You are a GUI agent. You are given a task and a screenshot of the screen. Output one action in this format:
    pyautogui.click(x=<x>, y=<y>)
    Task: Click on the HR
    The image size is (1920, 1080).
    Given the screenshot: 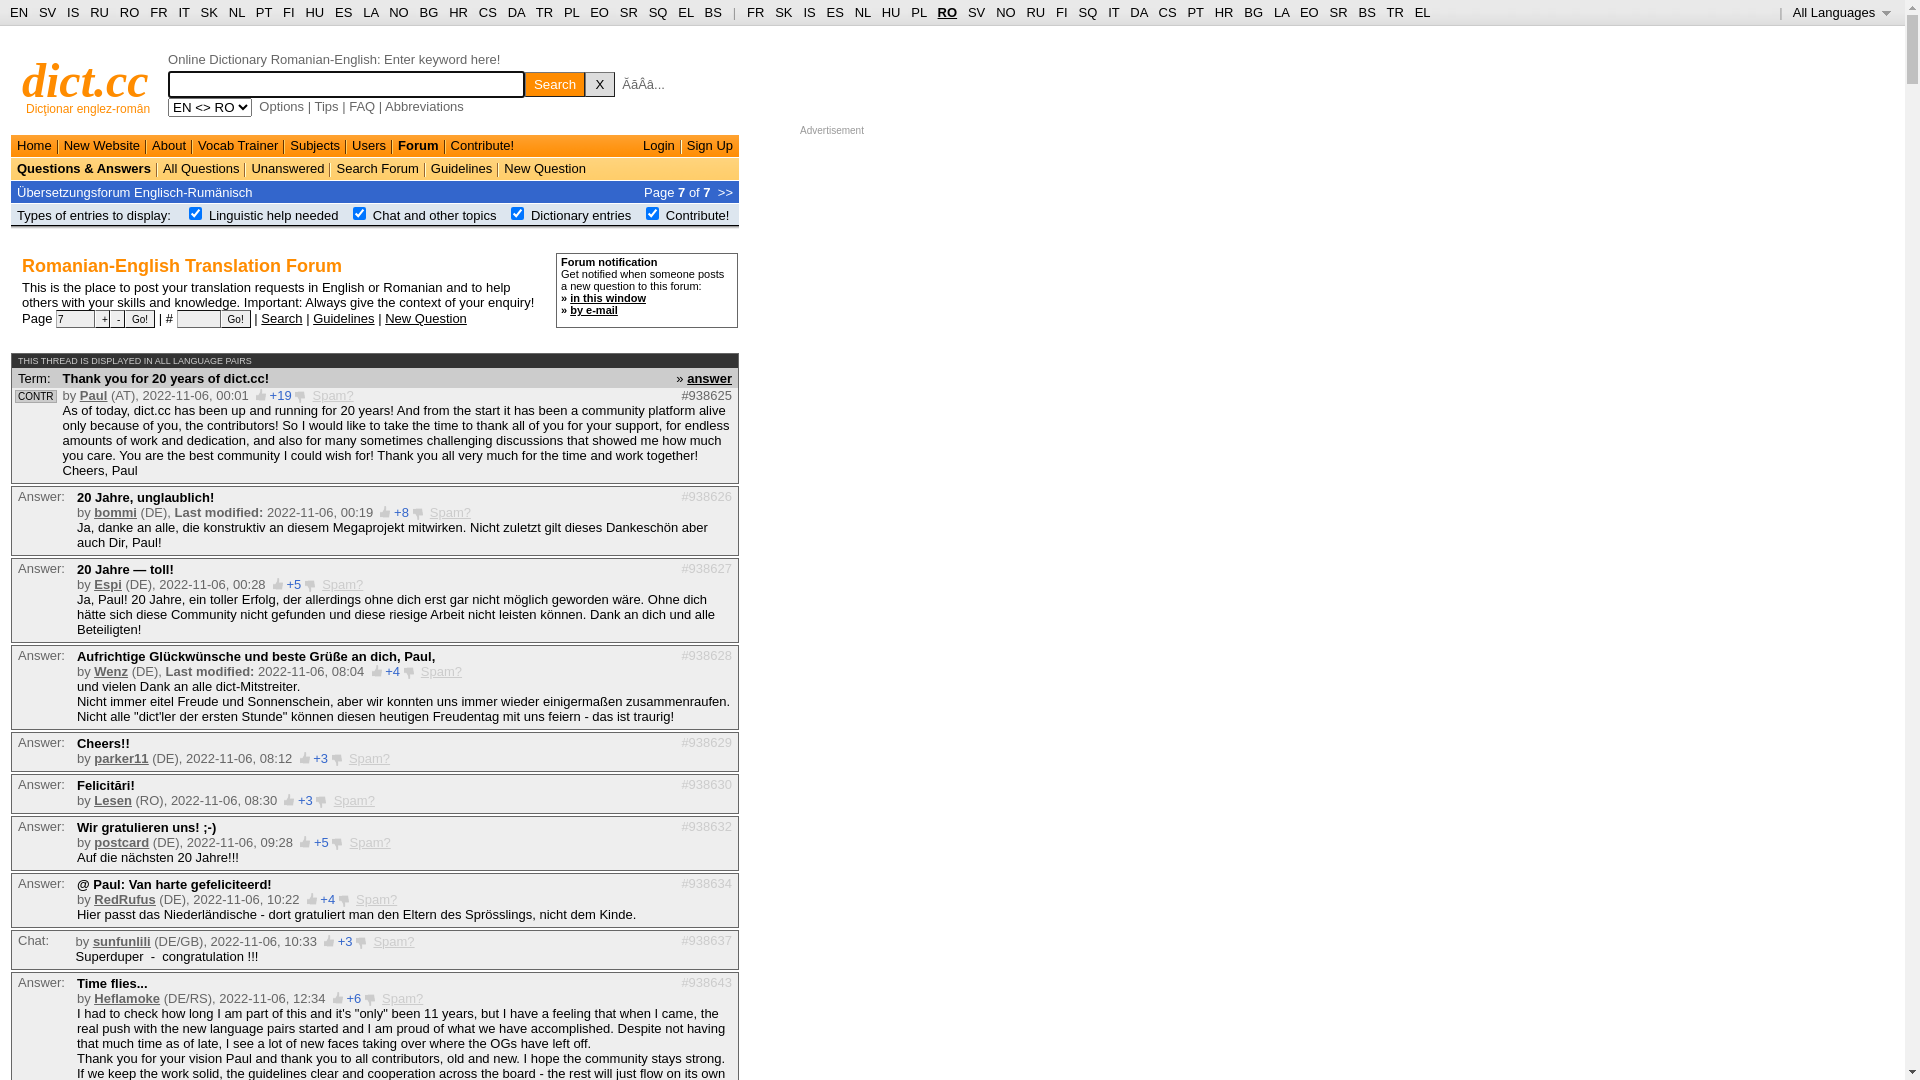 What is the action you would take?
    pyautogui.click(x=1224, y=12)
    